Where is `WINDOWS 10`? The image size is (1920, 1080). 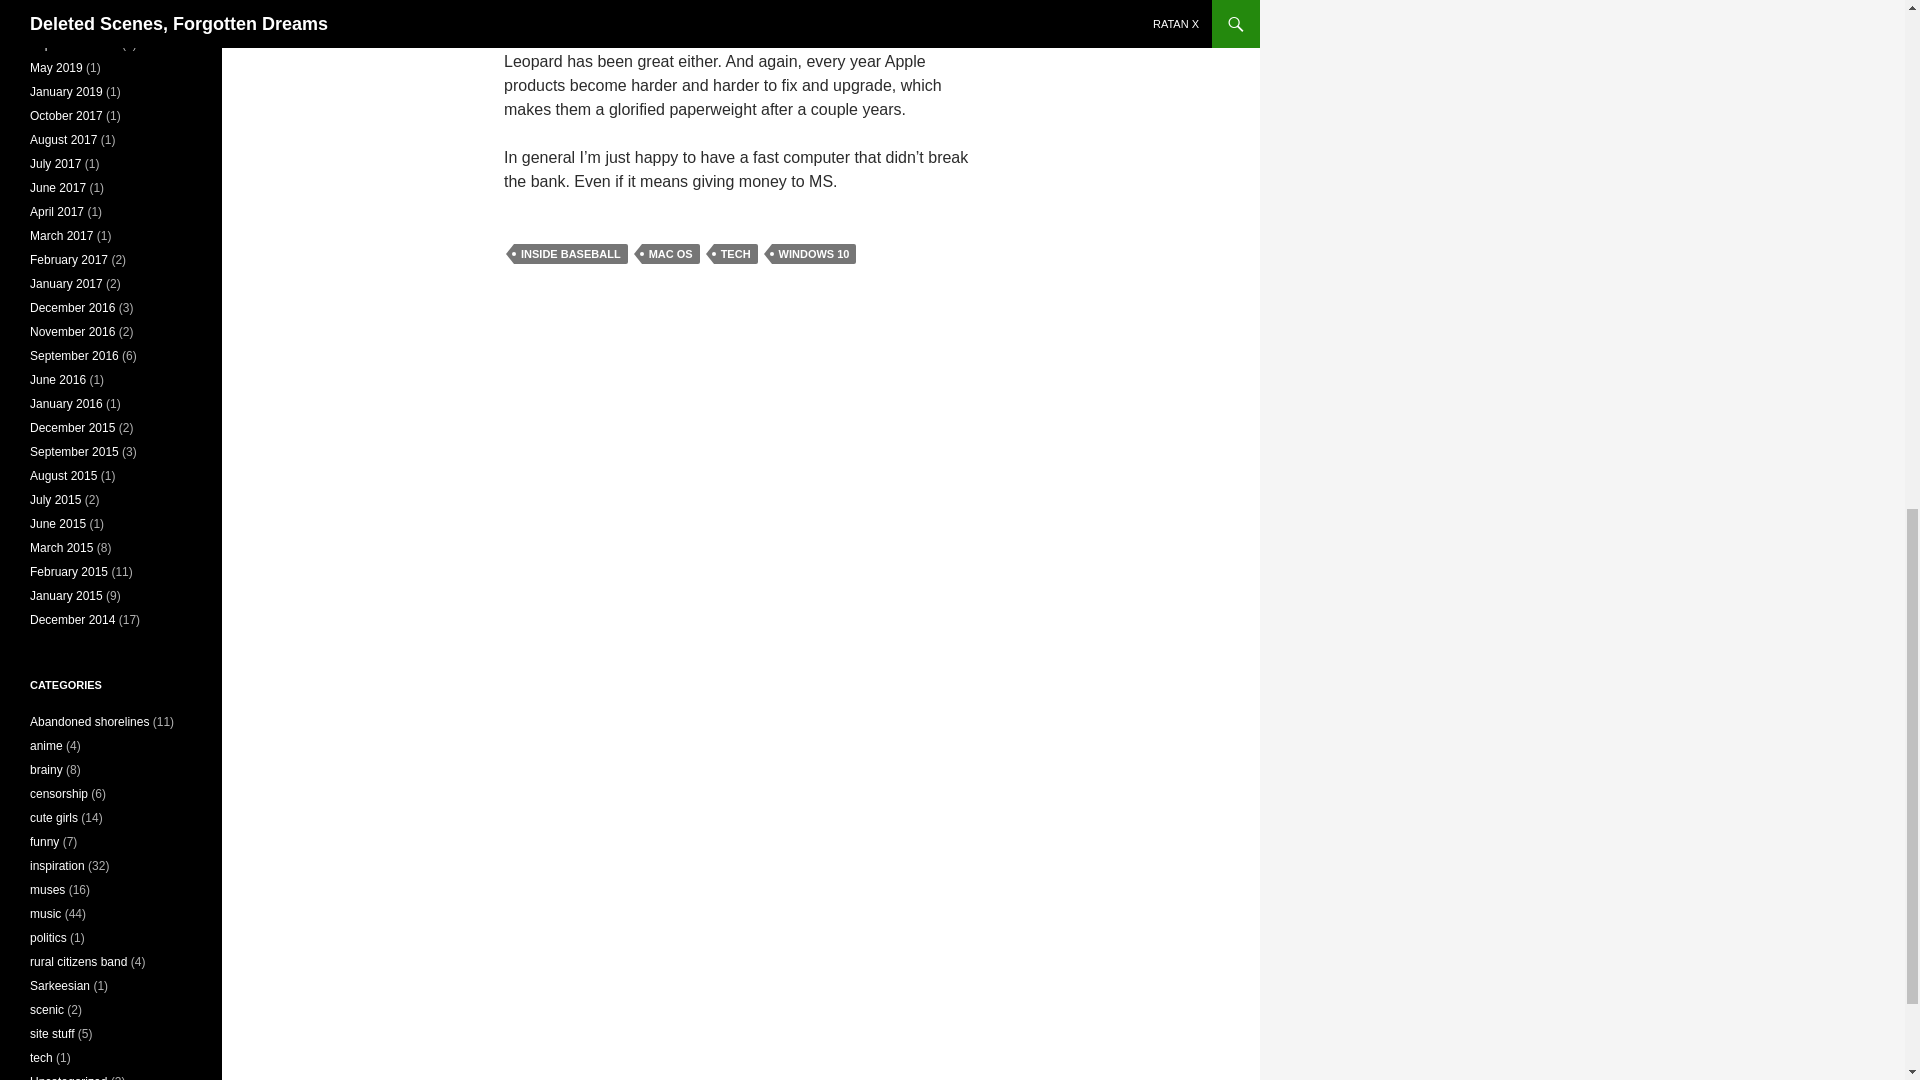 WINDOWS 10 is located at coordinates (814, 254).